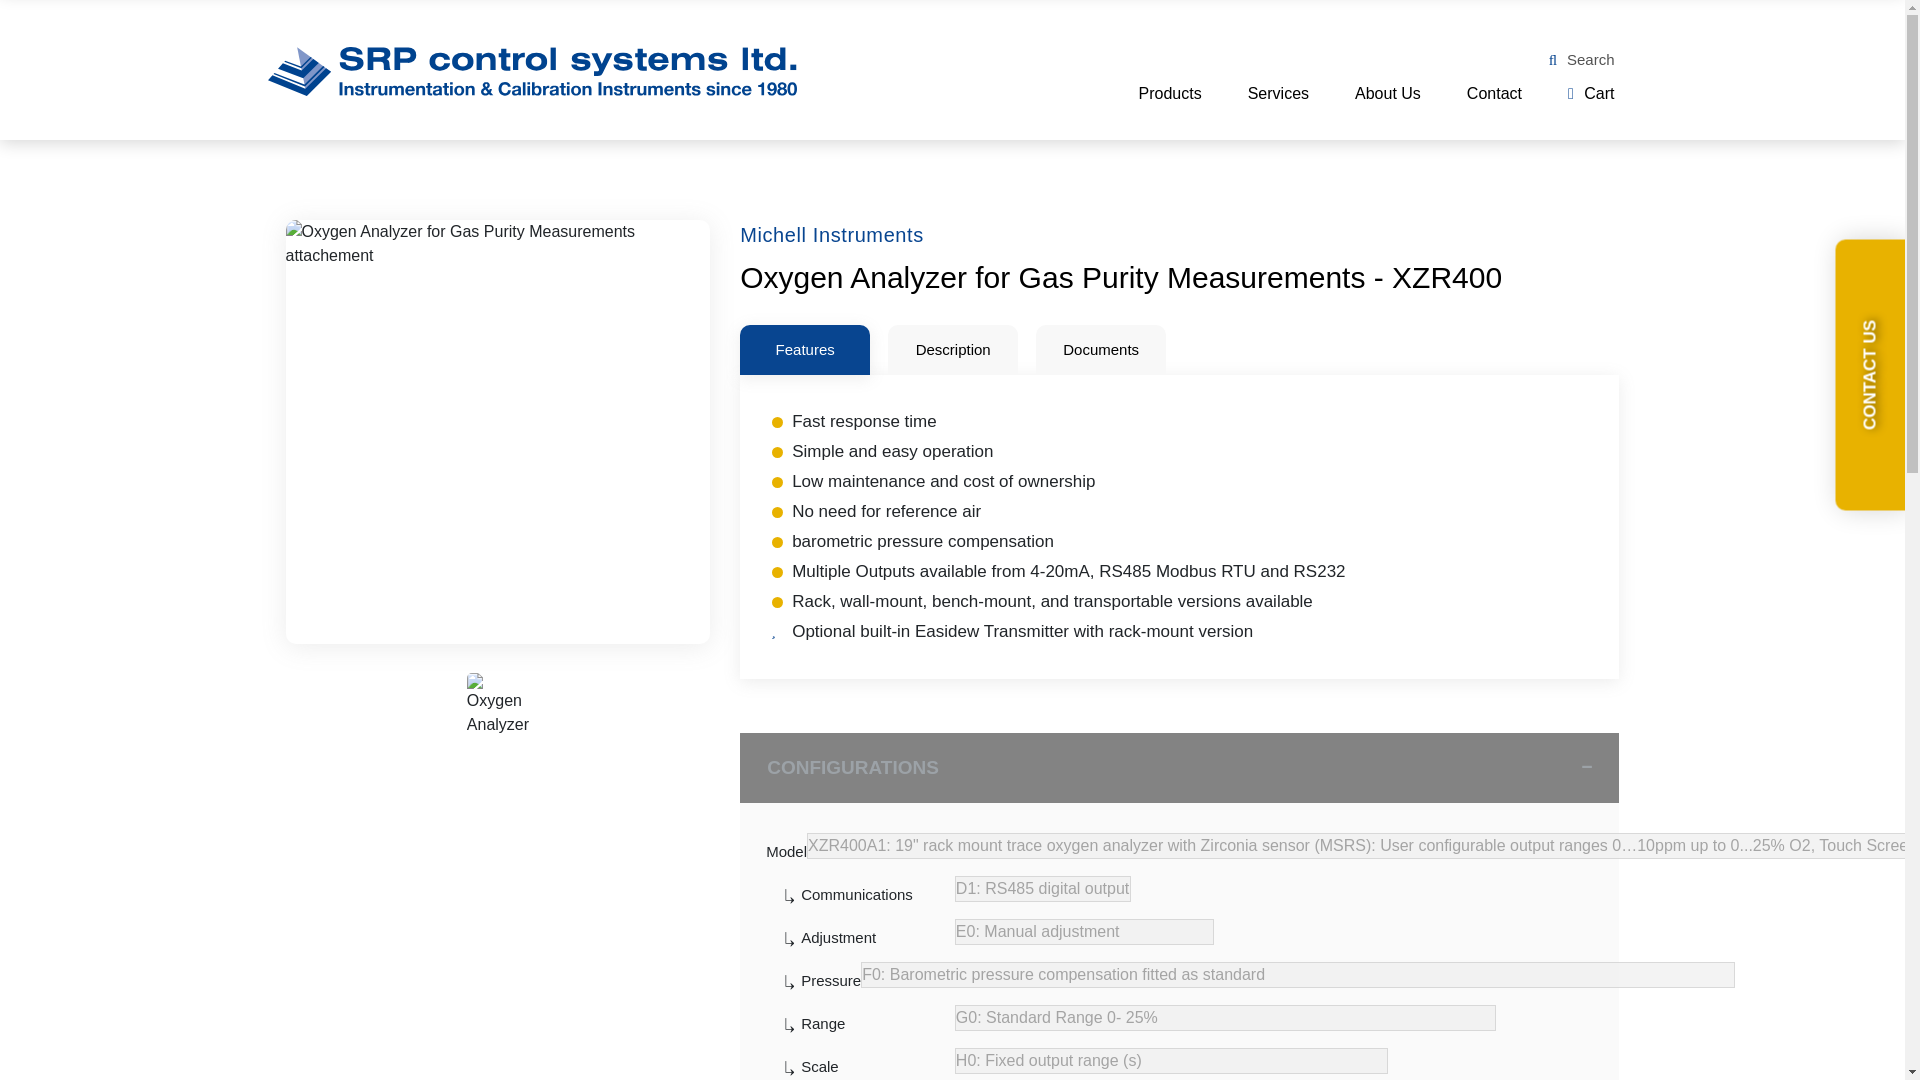 This screenshot has height=1080, width=1920. I want to click on About Us, so click(1388, 93).